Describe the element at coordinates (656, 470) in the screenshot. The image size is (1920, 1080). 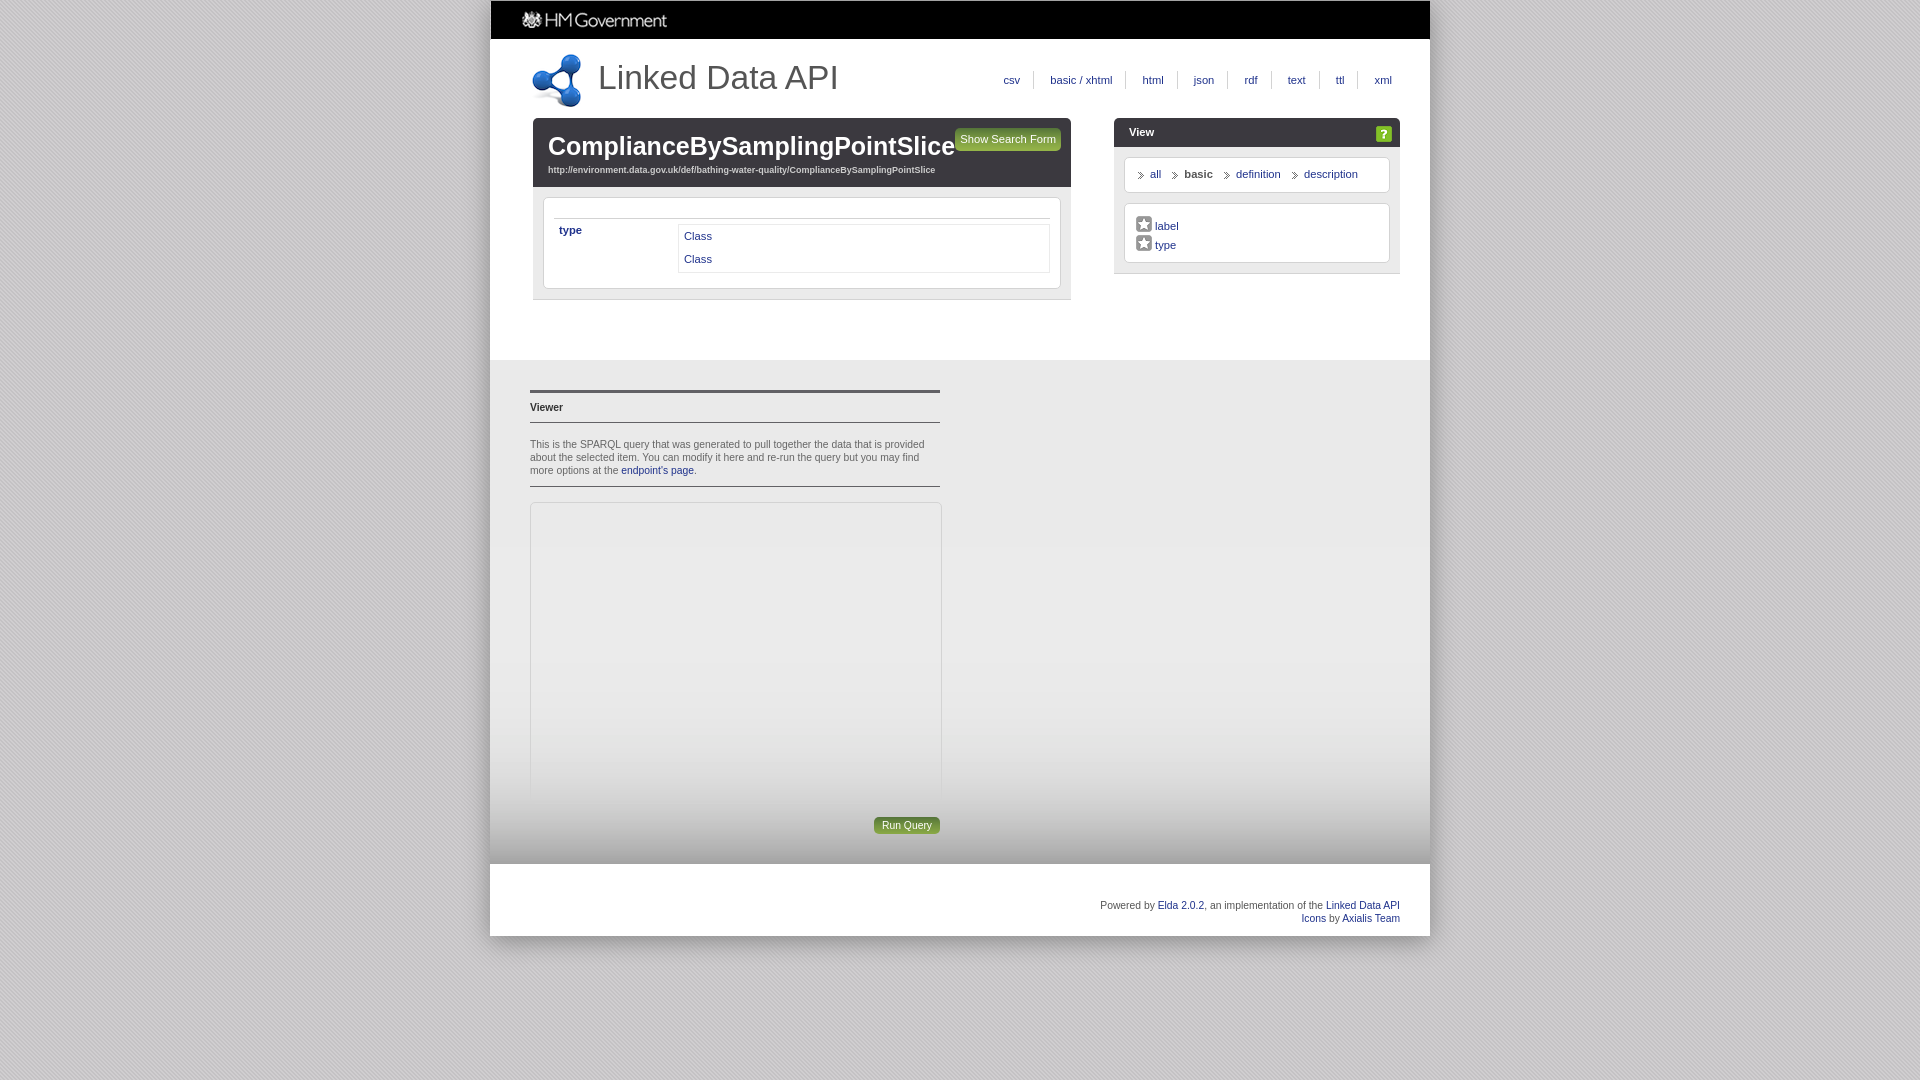
I see `endpoint's page` at that location.